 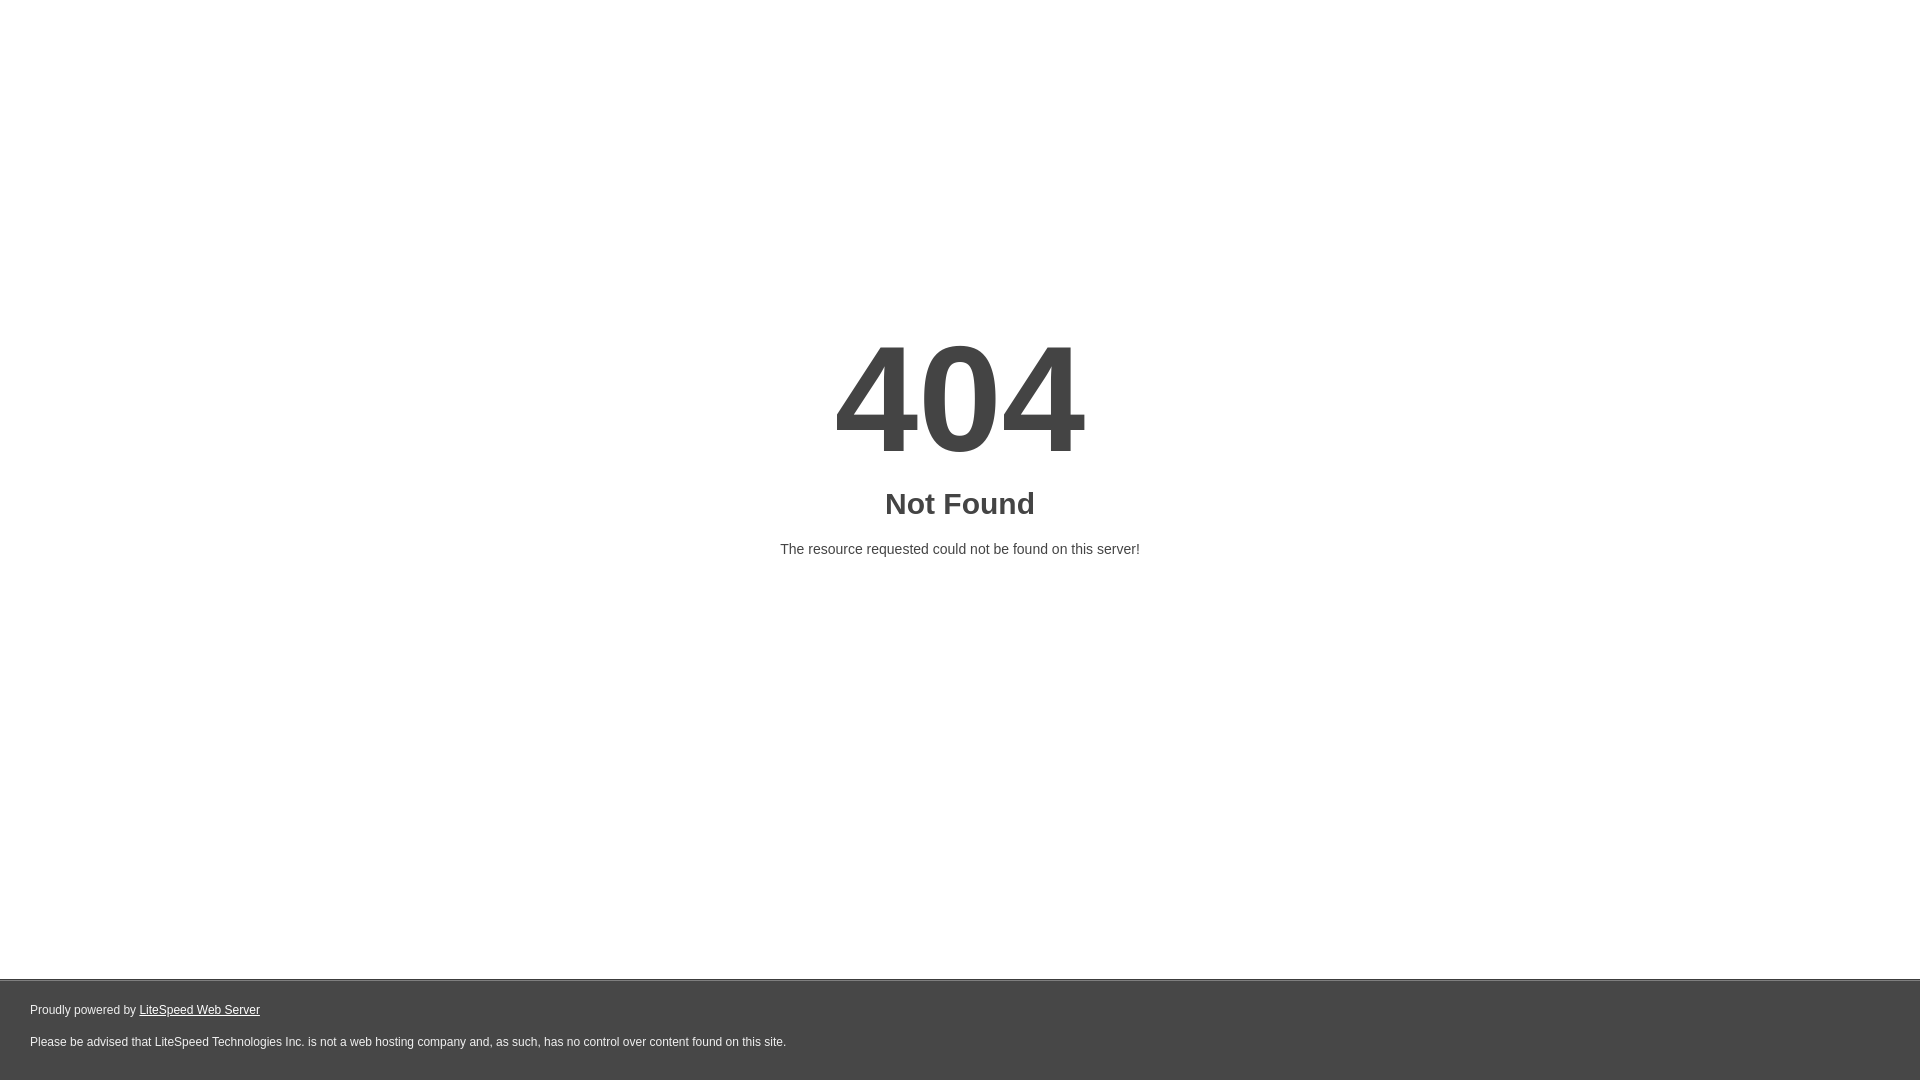 I want to click on LiteSpeed Web Server, so click(x=200, y=1010).